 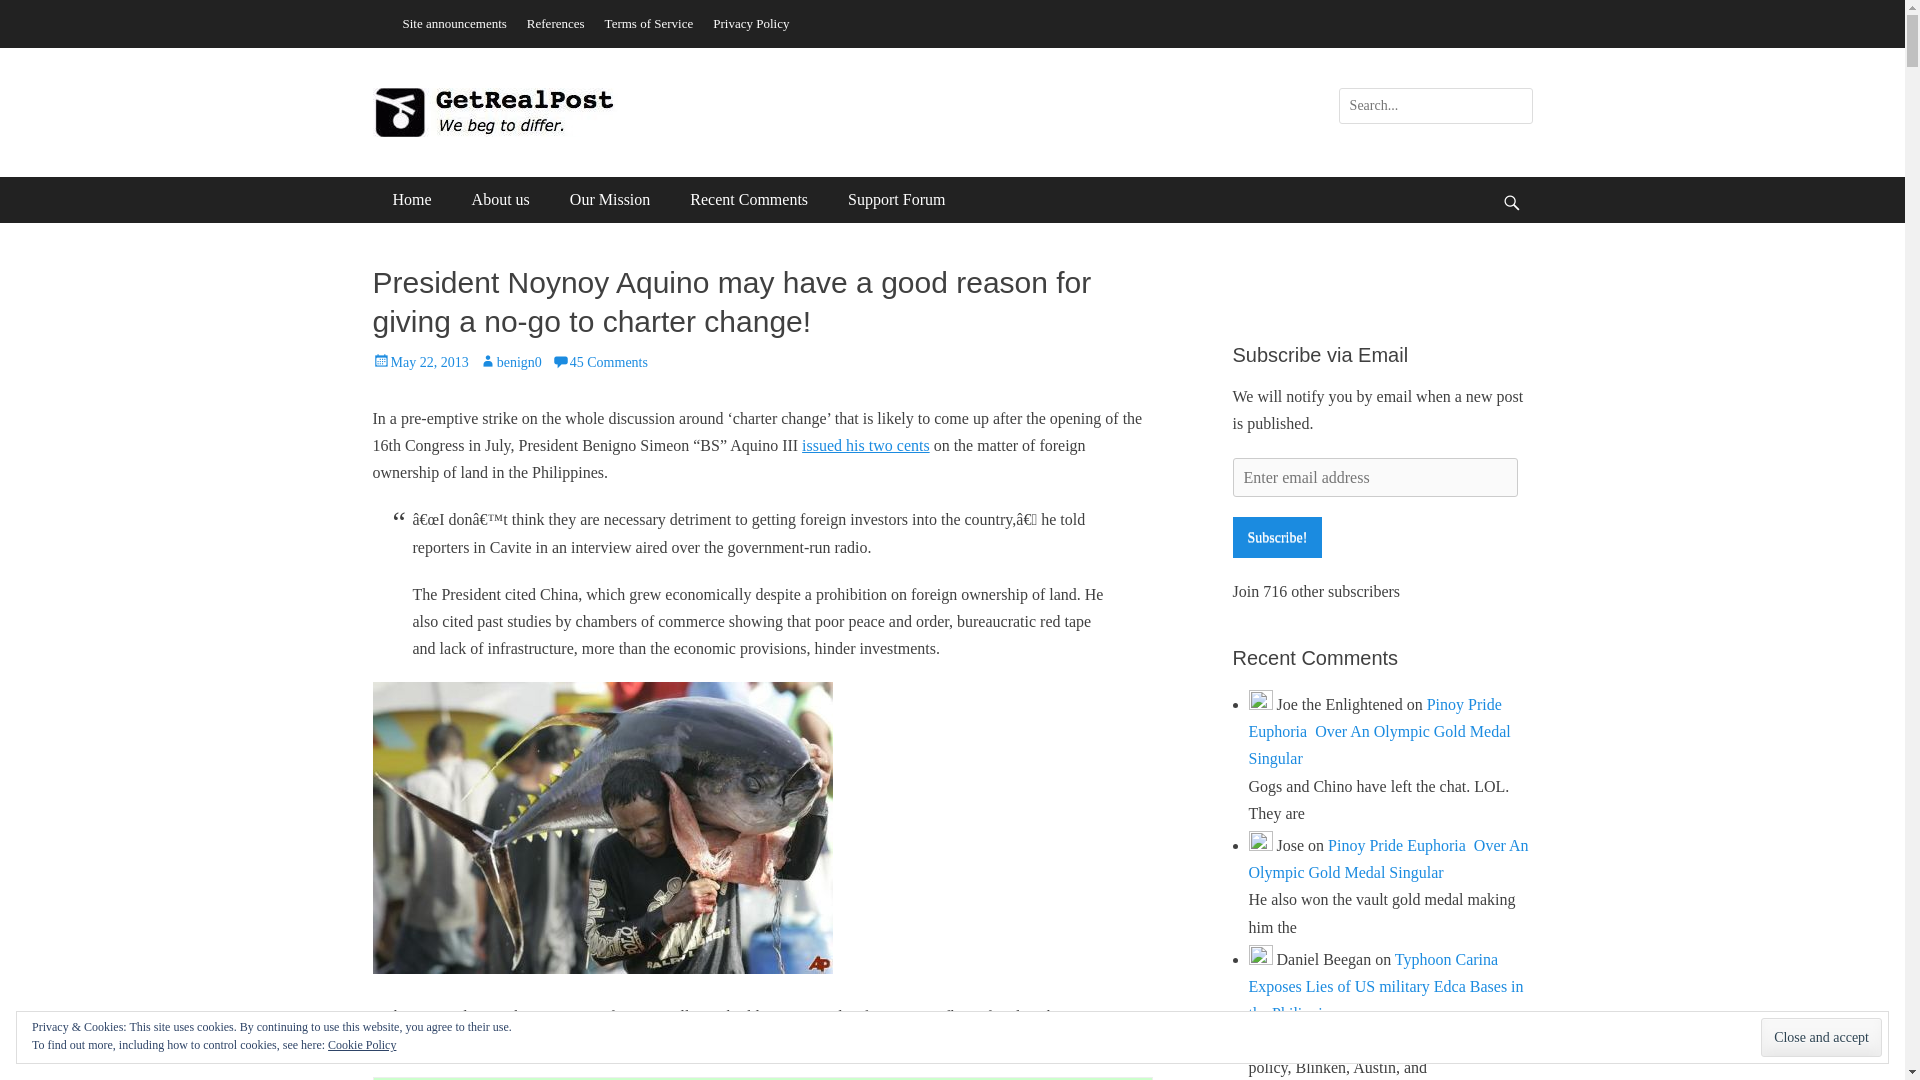 What do you see at coordinates (896, 200) in the screenshot?
I see `Support Forum` at bounding box center [896, 200].